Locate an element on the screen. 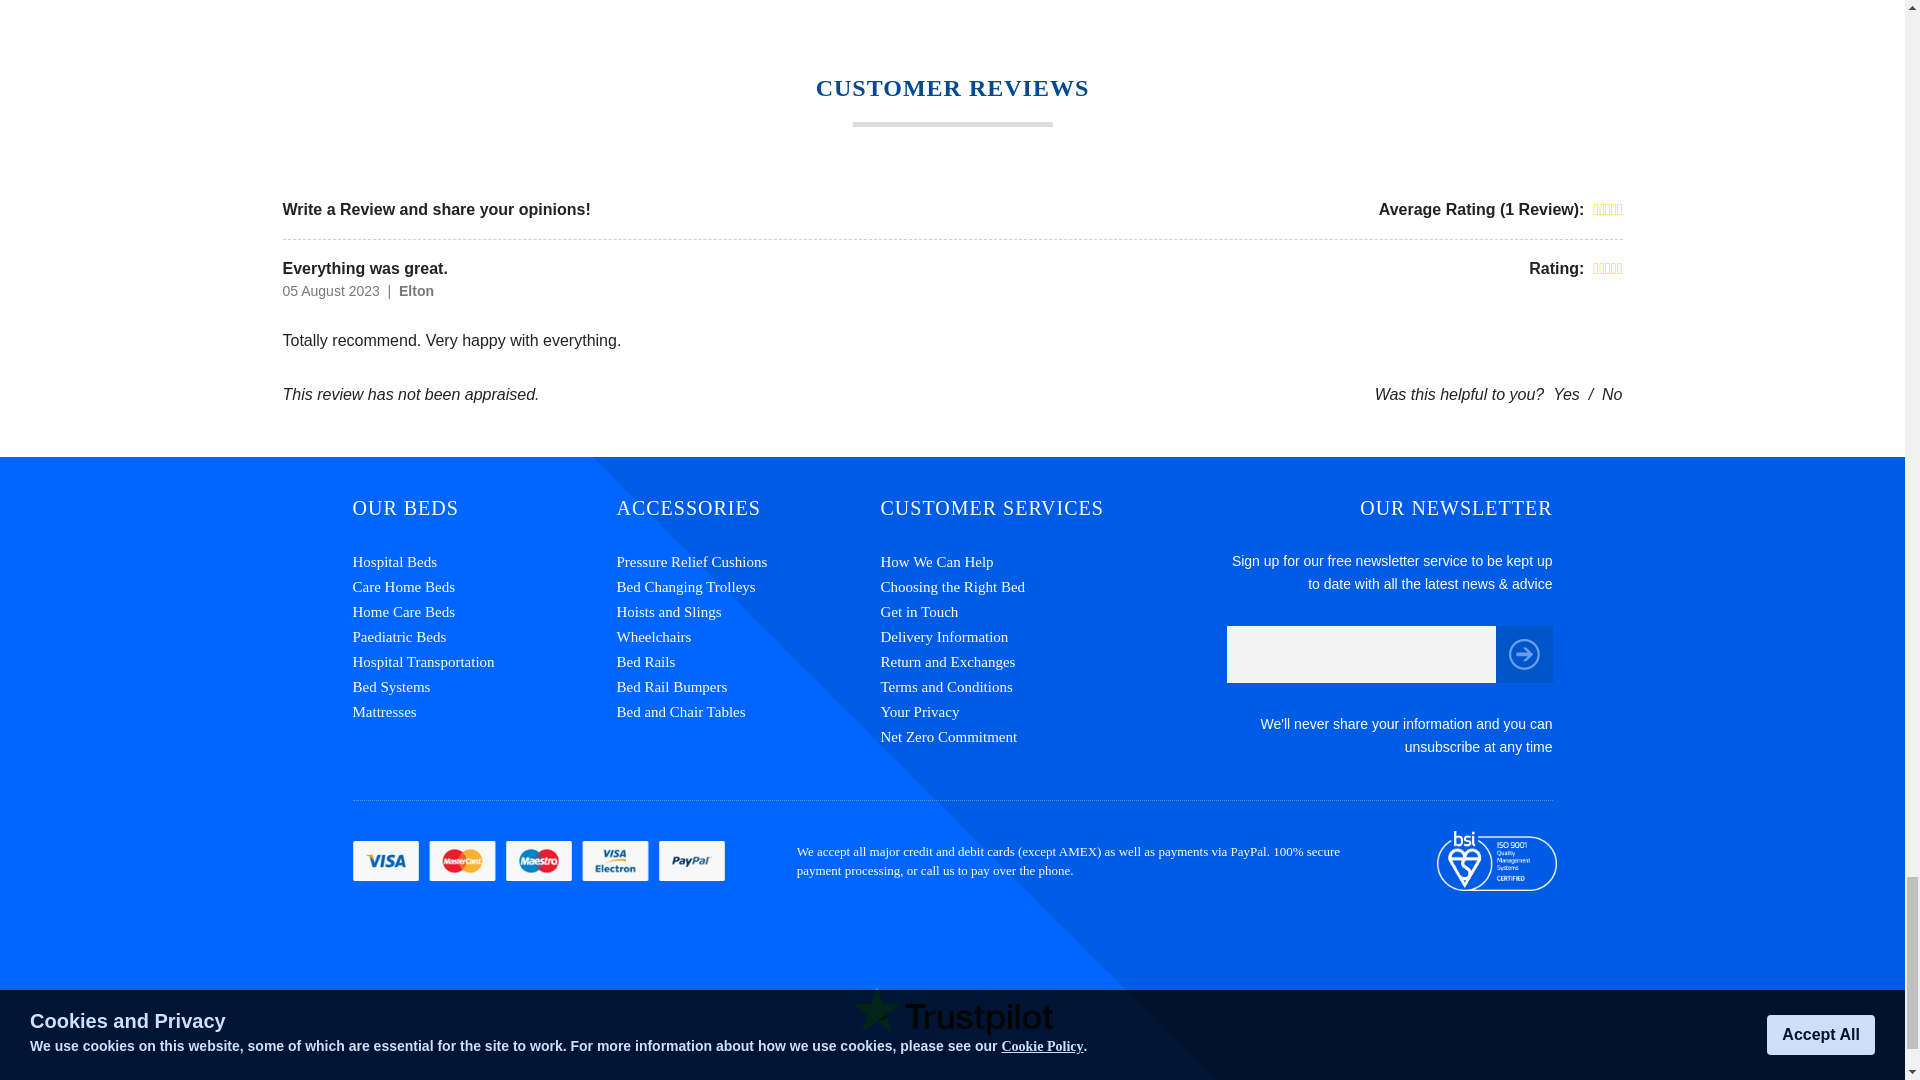  Home Care Beds is located at coordinates (484, 612).